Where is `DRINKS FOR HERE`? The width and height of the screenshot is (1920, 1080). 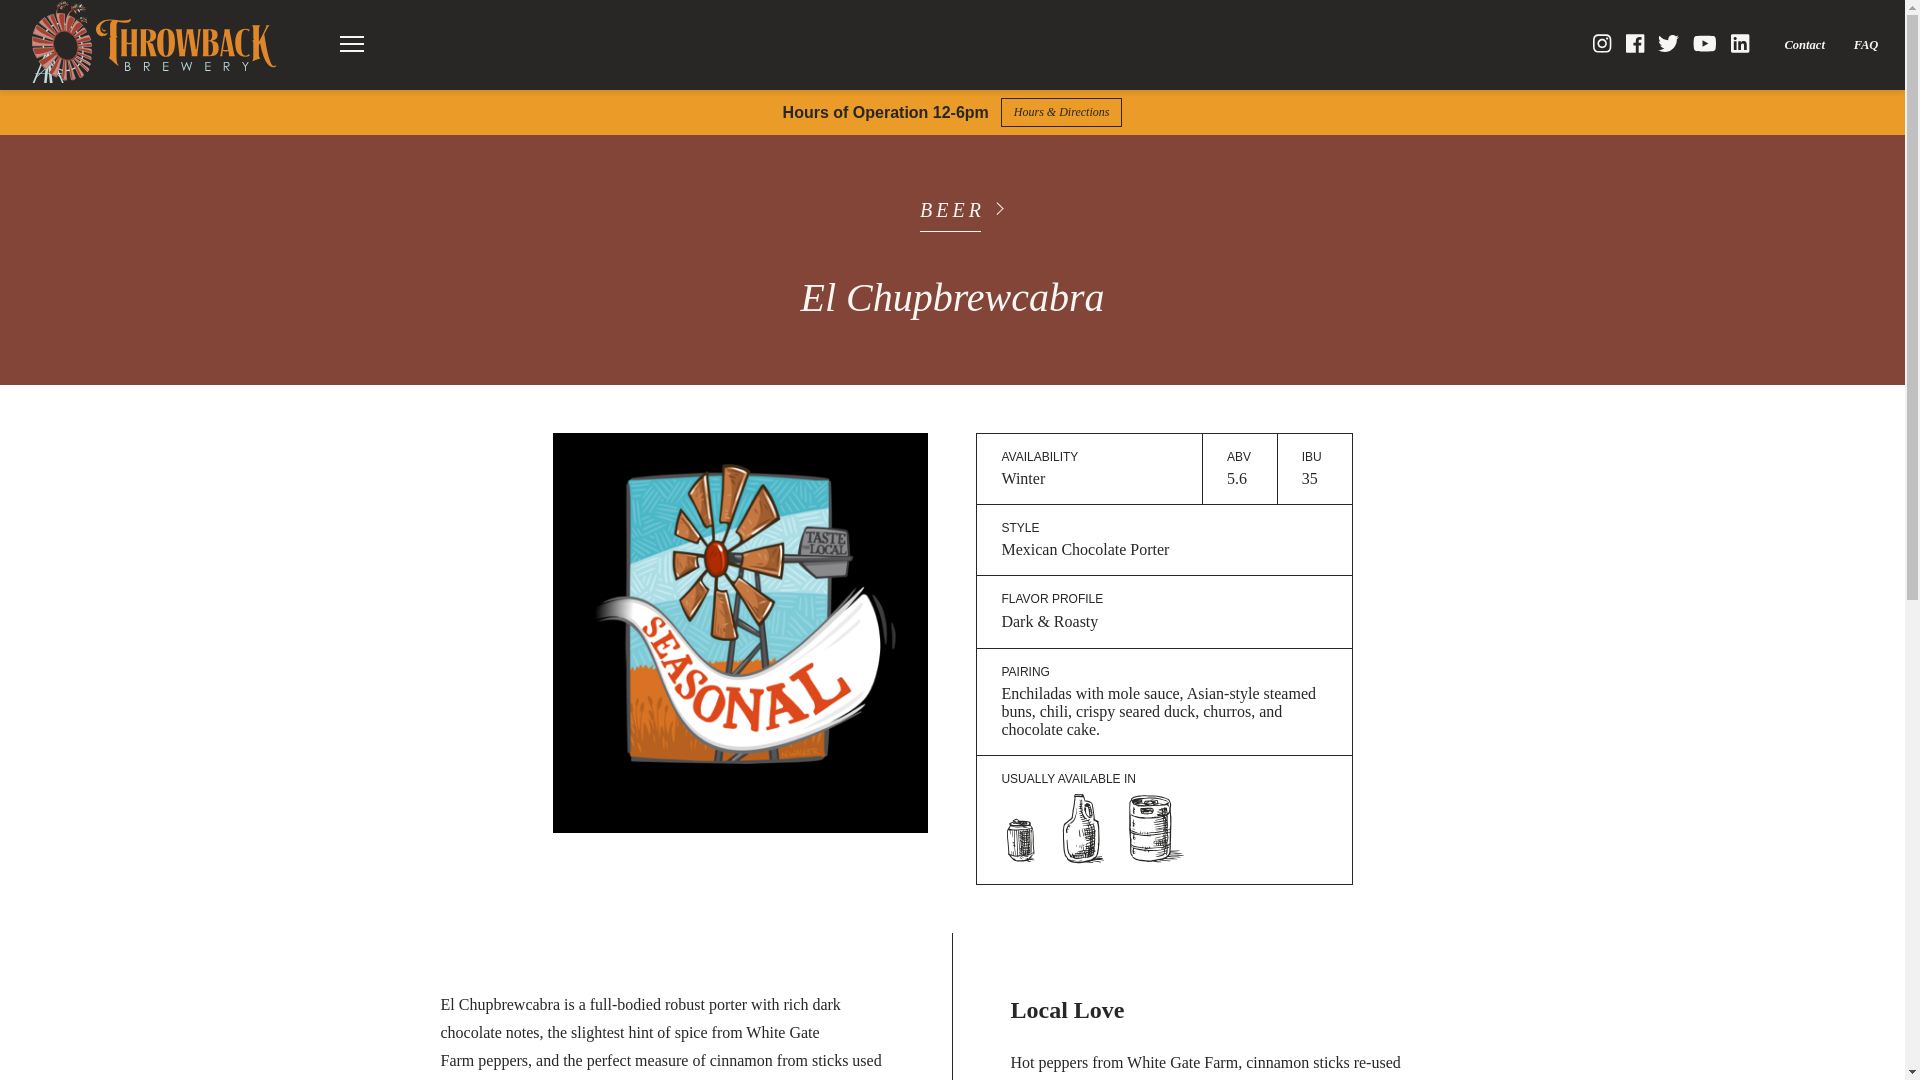 DRINKS FOR HERE is located at coordinates (657, 95).